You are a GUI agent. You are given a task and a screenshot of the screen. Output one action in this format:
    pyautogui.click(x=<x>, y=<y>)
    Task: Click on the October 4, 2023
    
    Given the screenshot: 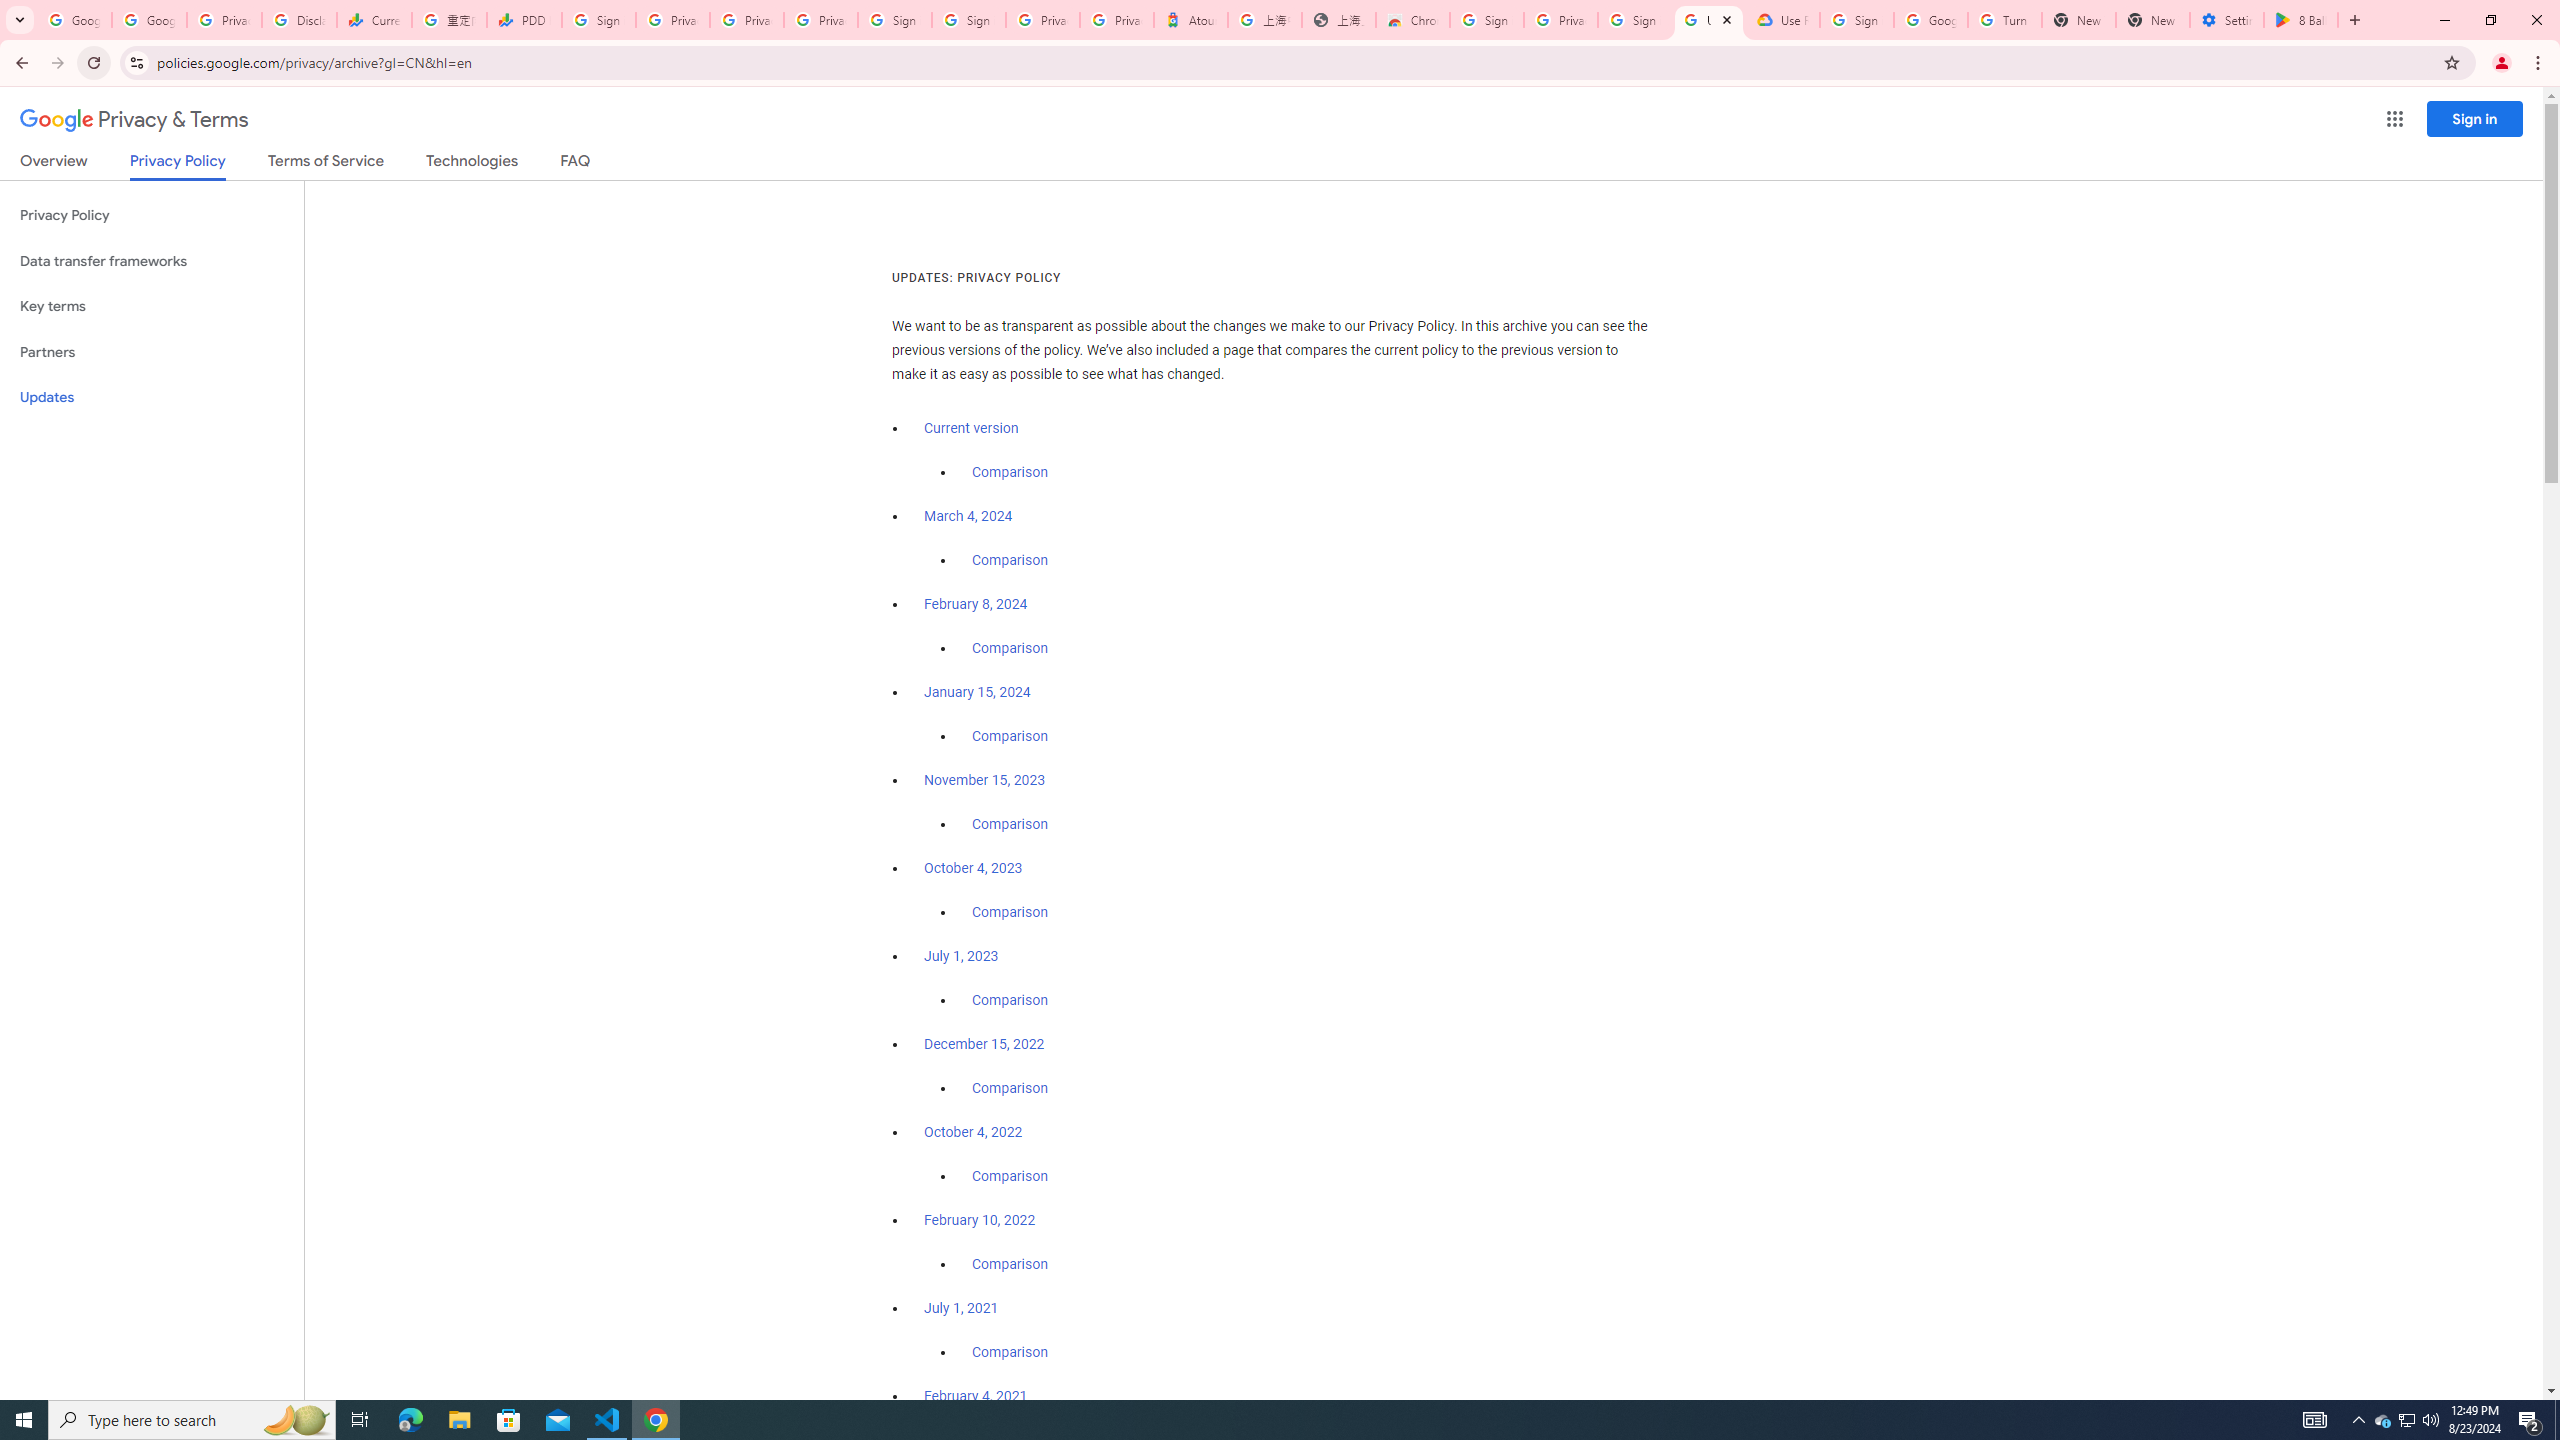 What is the action you would take?
    pyautogui.click(x=974, y=868)
    